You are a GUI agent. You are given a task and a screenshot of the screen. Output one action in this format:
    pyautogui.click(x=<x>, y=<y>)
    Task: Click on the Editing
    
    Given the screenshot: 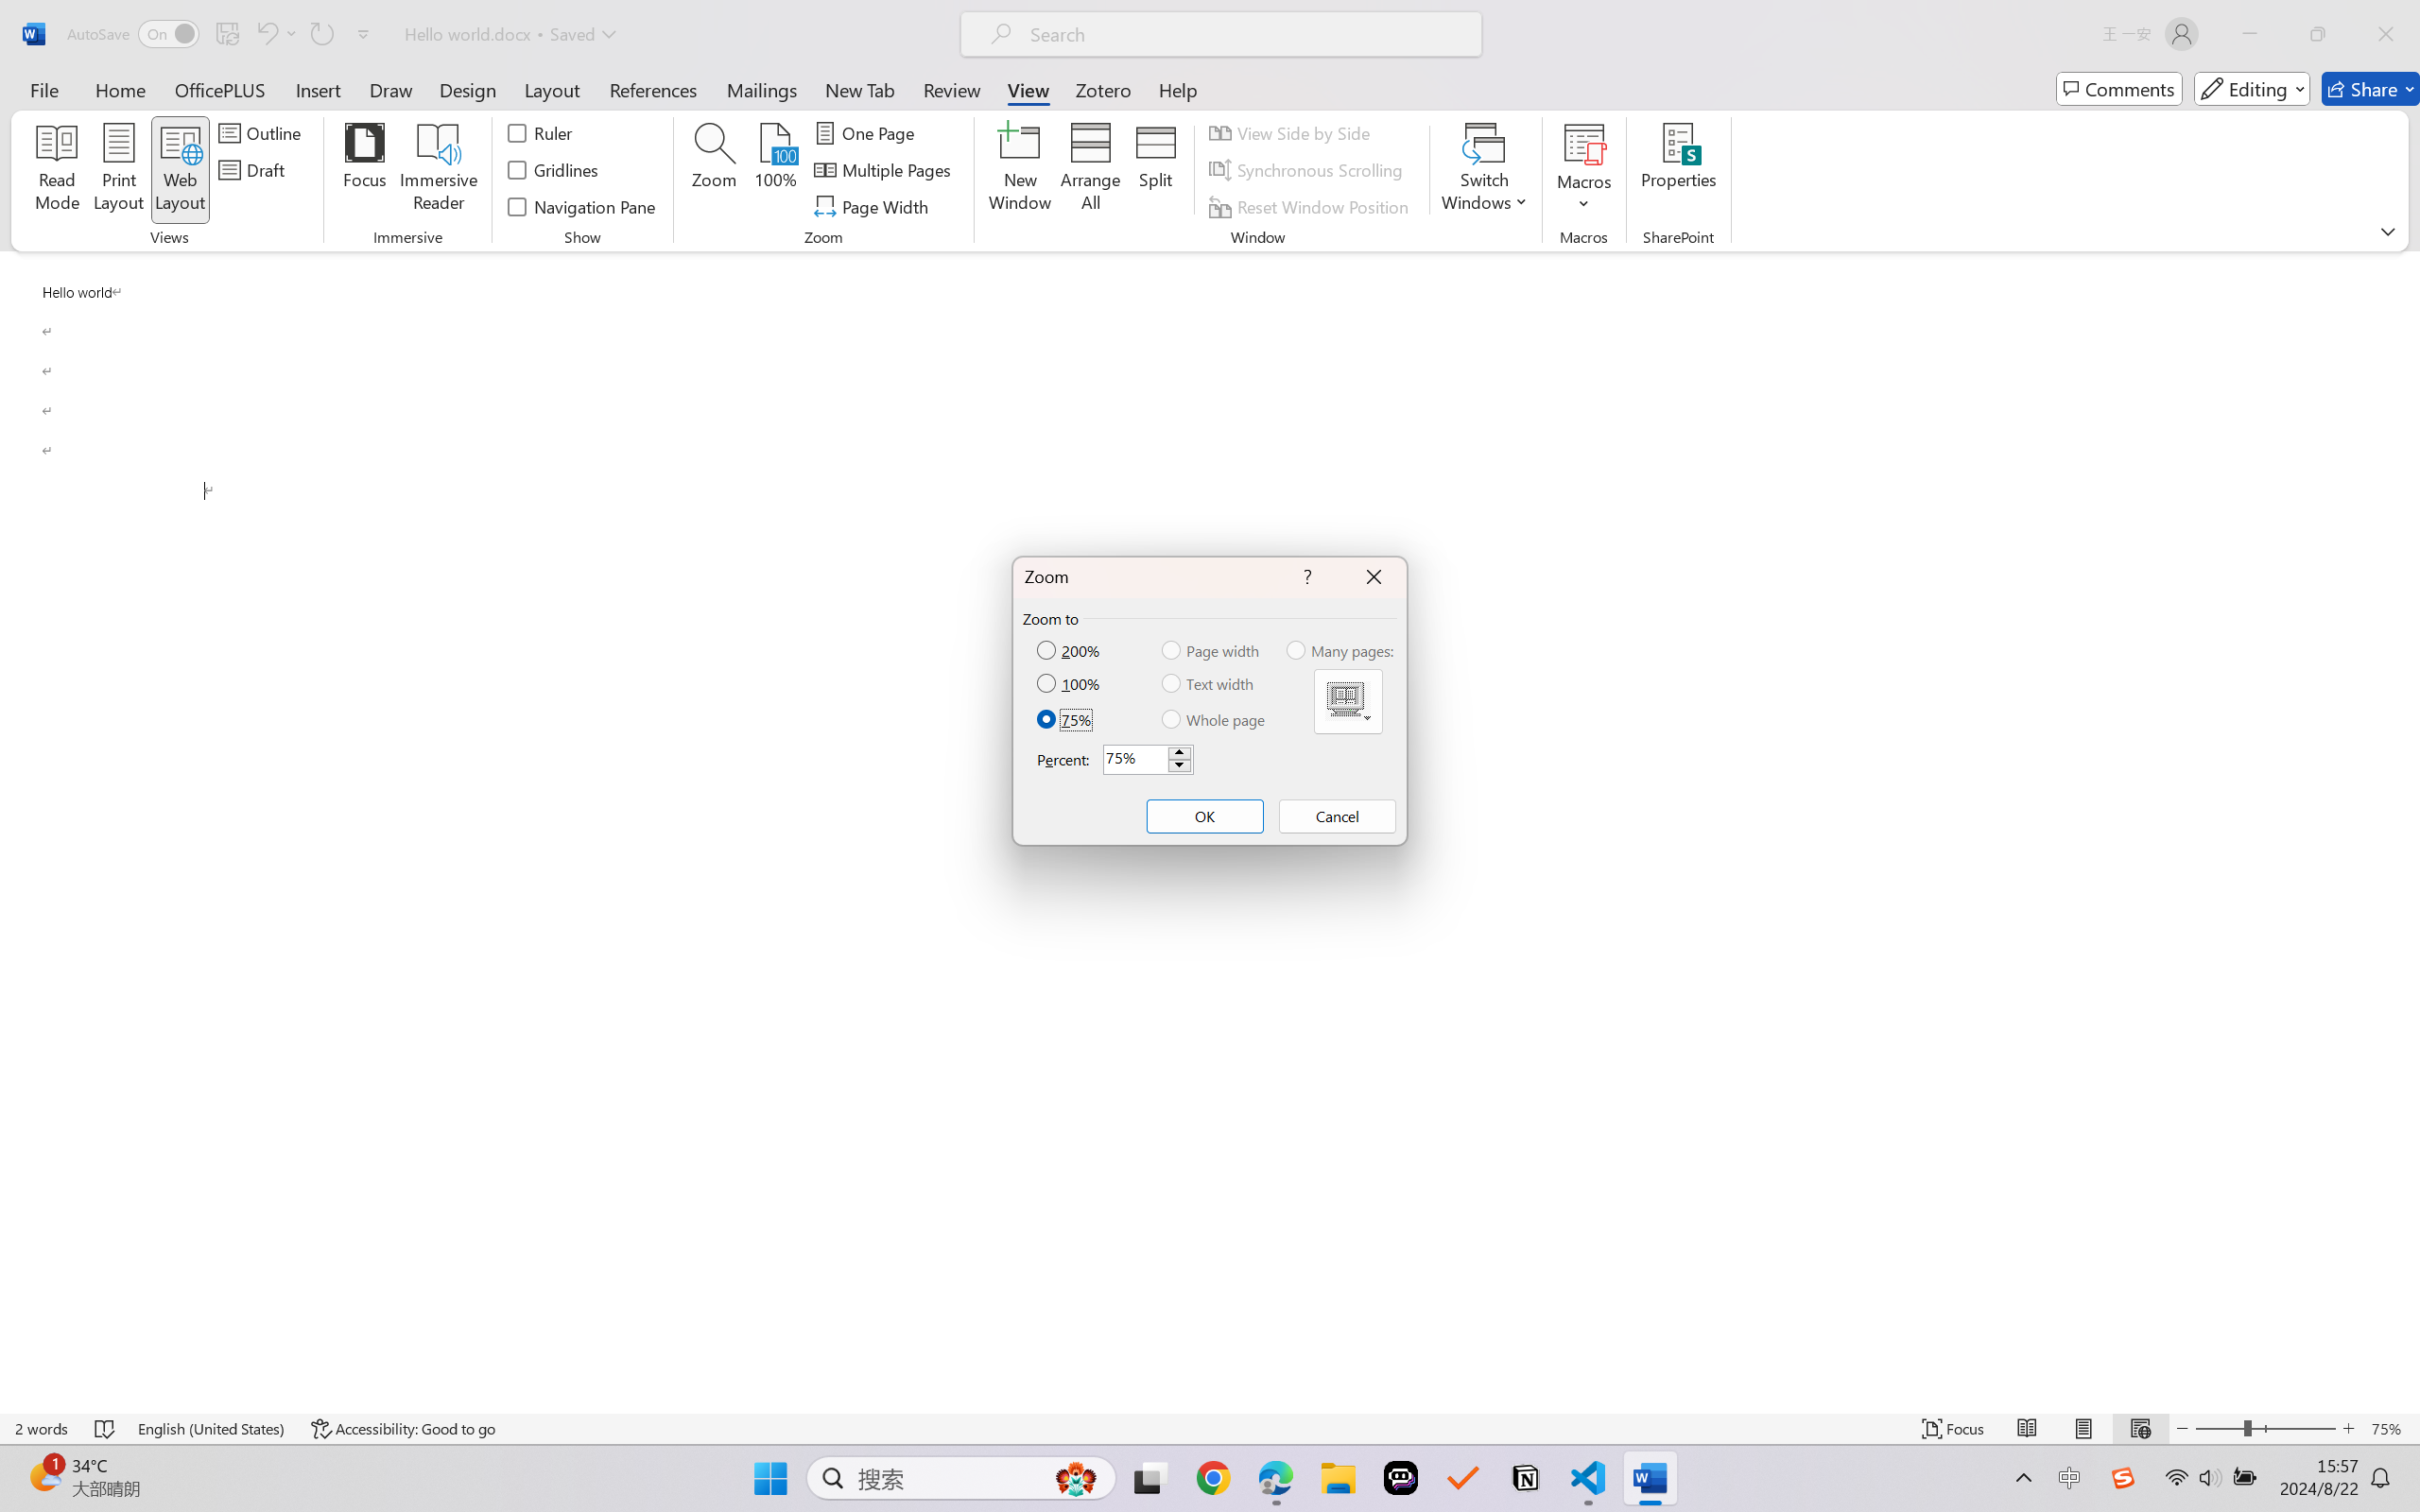 What is the action you would take?
    pyautogui.click(x=2252, y=89)
    